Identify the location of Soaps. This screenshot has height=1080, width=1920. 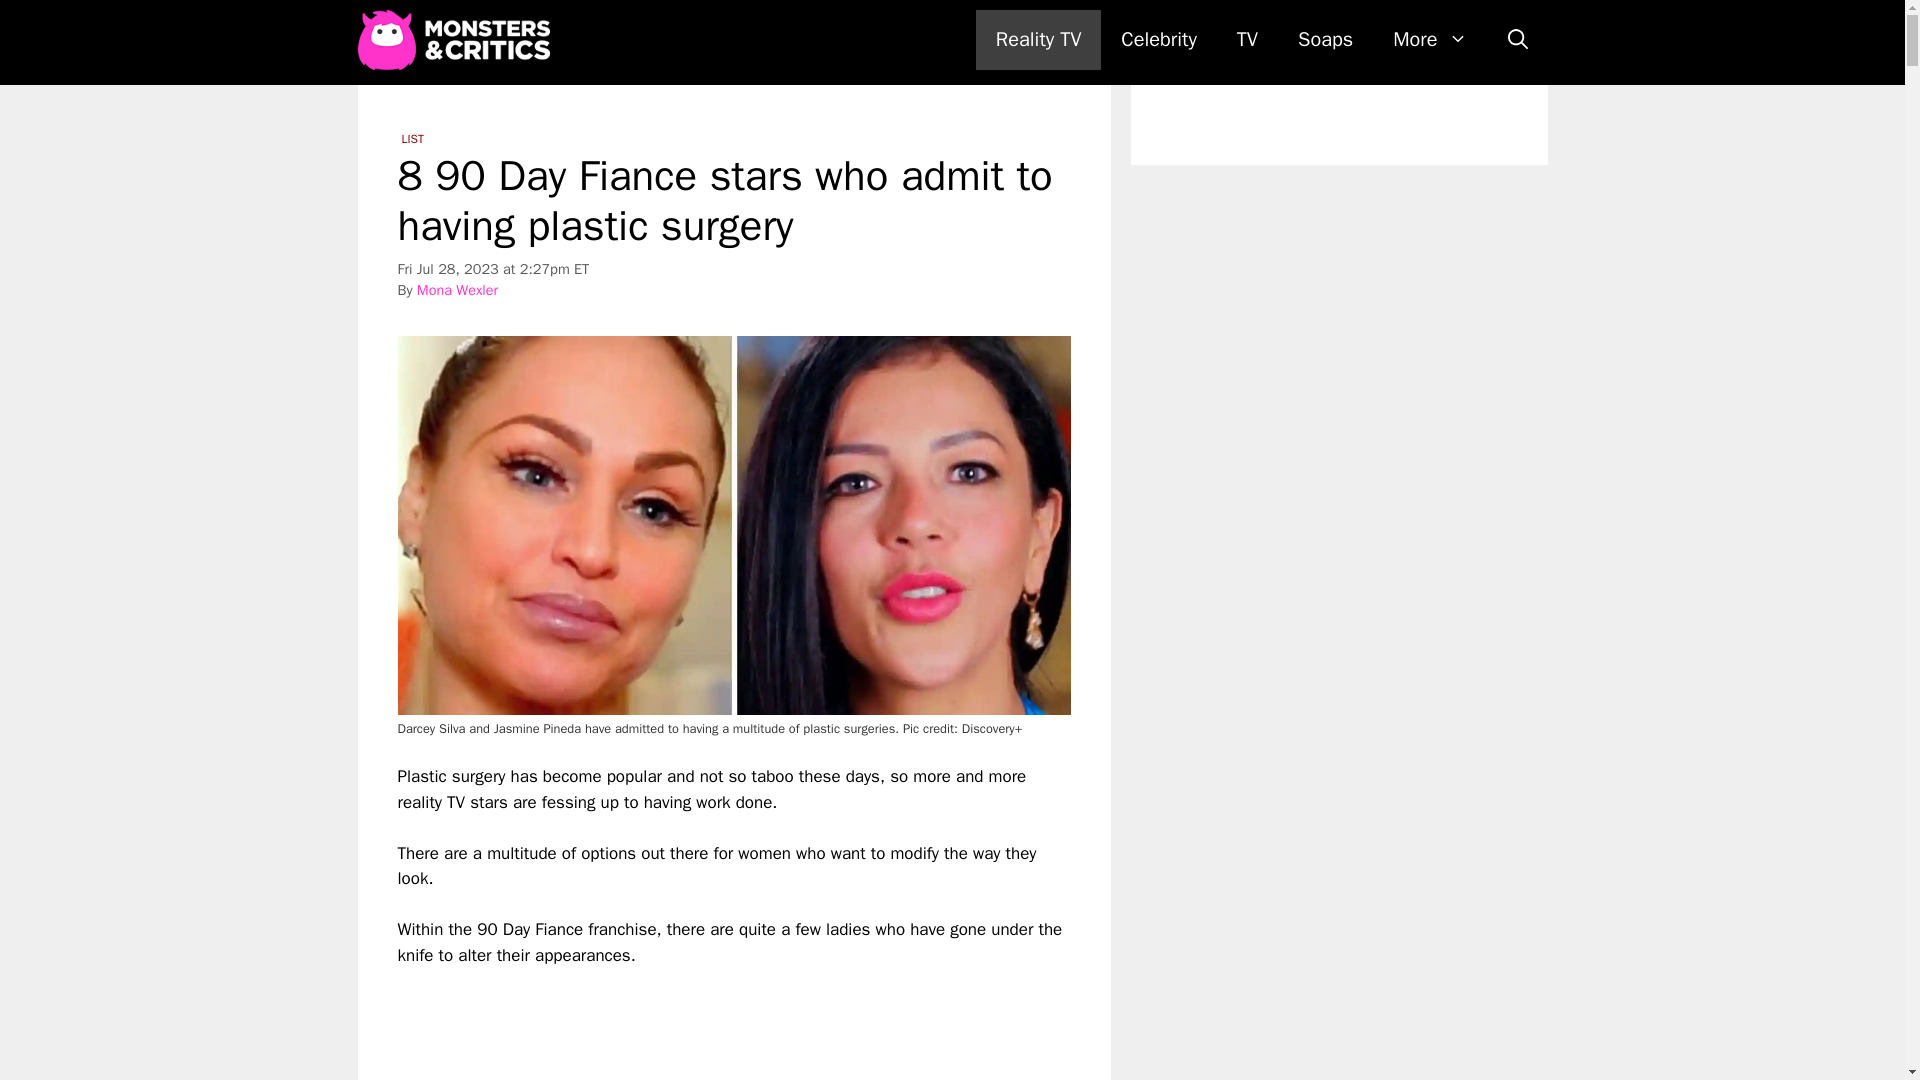
(1325, 40).